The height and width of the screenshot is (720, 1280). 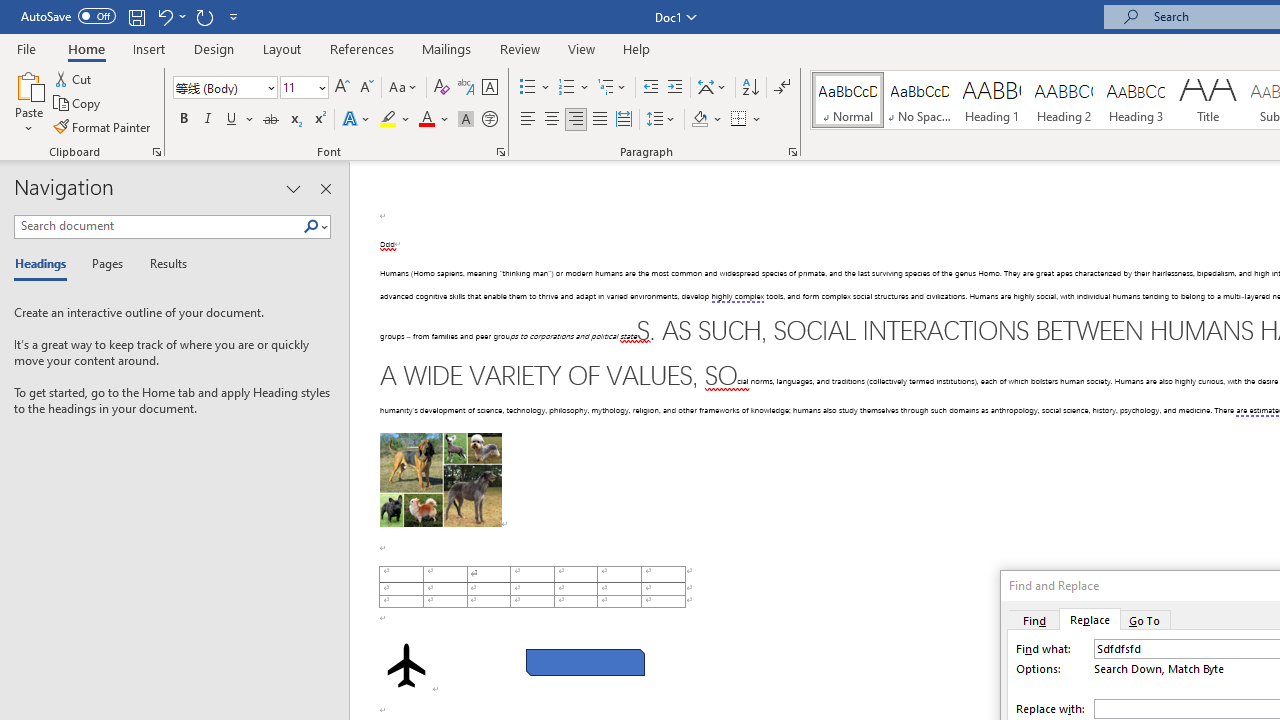 What do you see at coordinates (447, 48) in the screenshot?
I see `Mailings` at bounding box center [447, 48].